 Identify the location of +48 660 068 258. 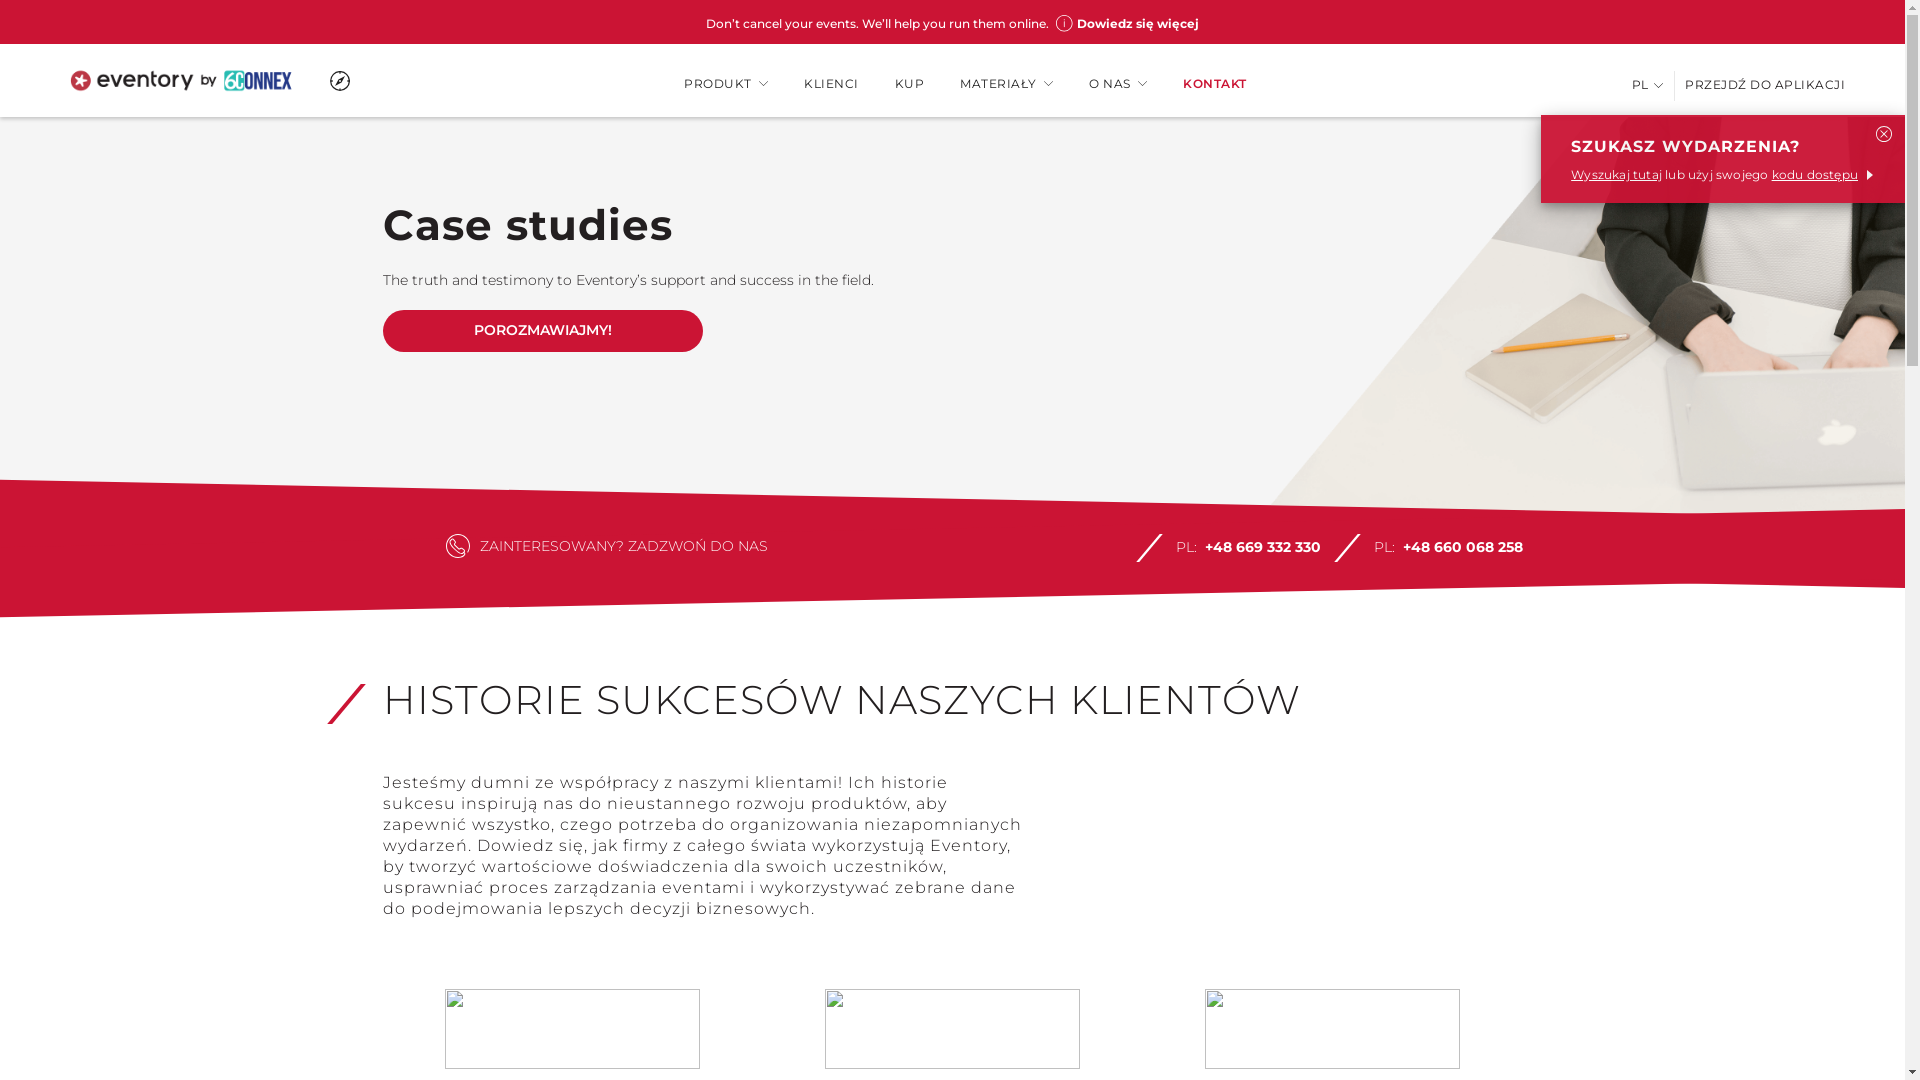
(1462, 547).